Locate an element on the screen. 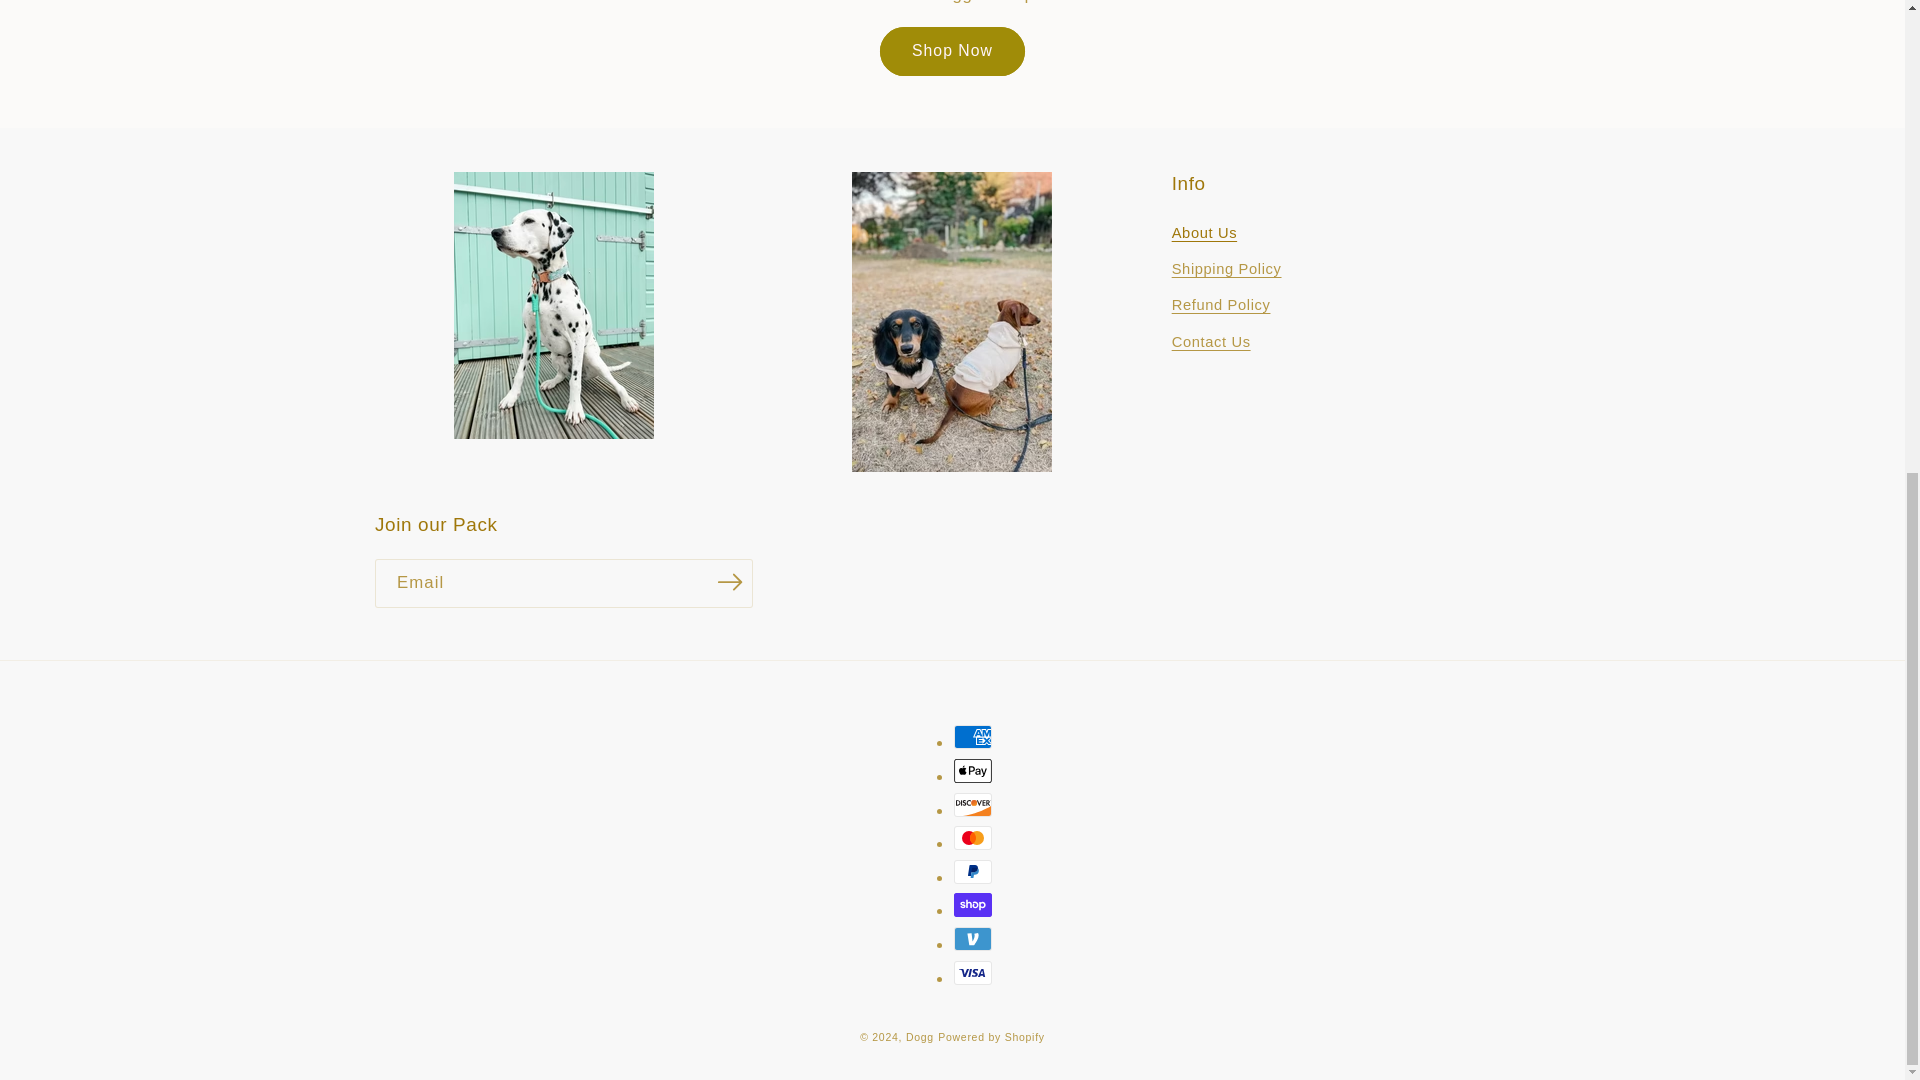  American Express is located at coordinates (973, 736).